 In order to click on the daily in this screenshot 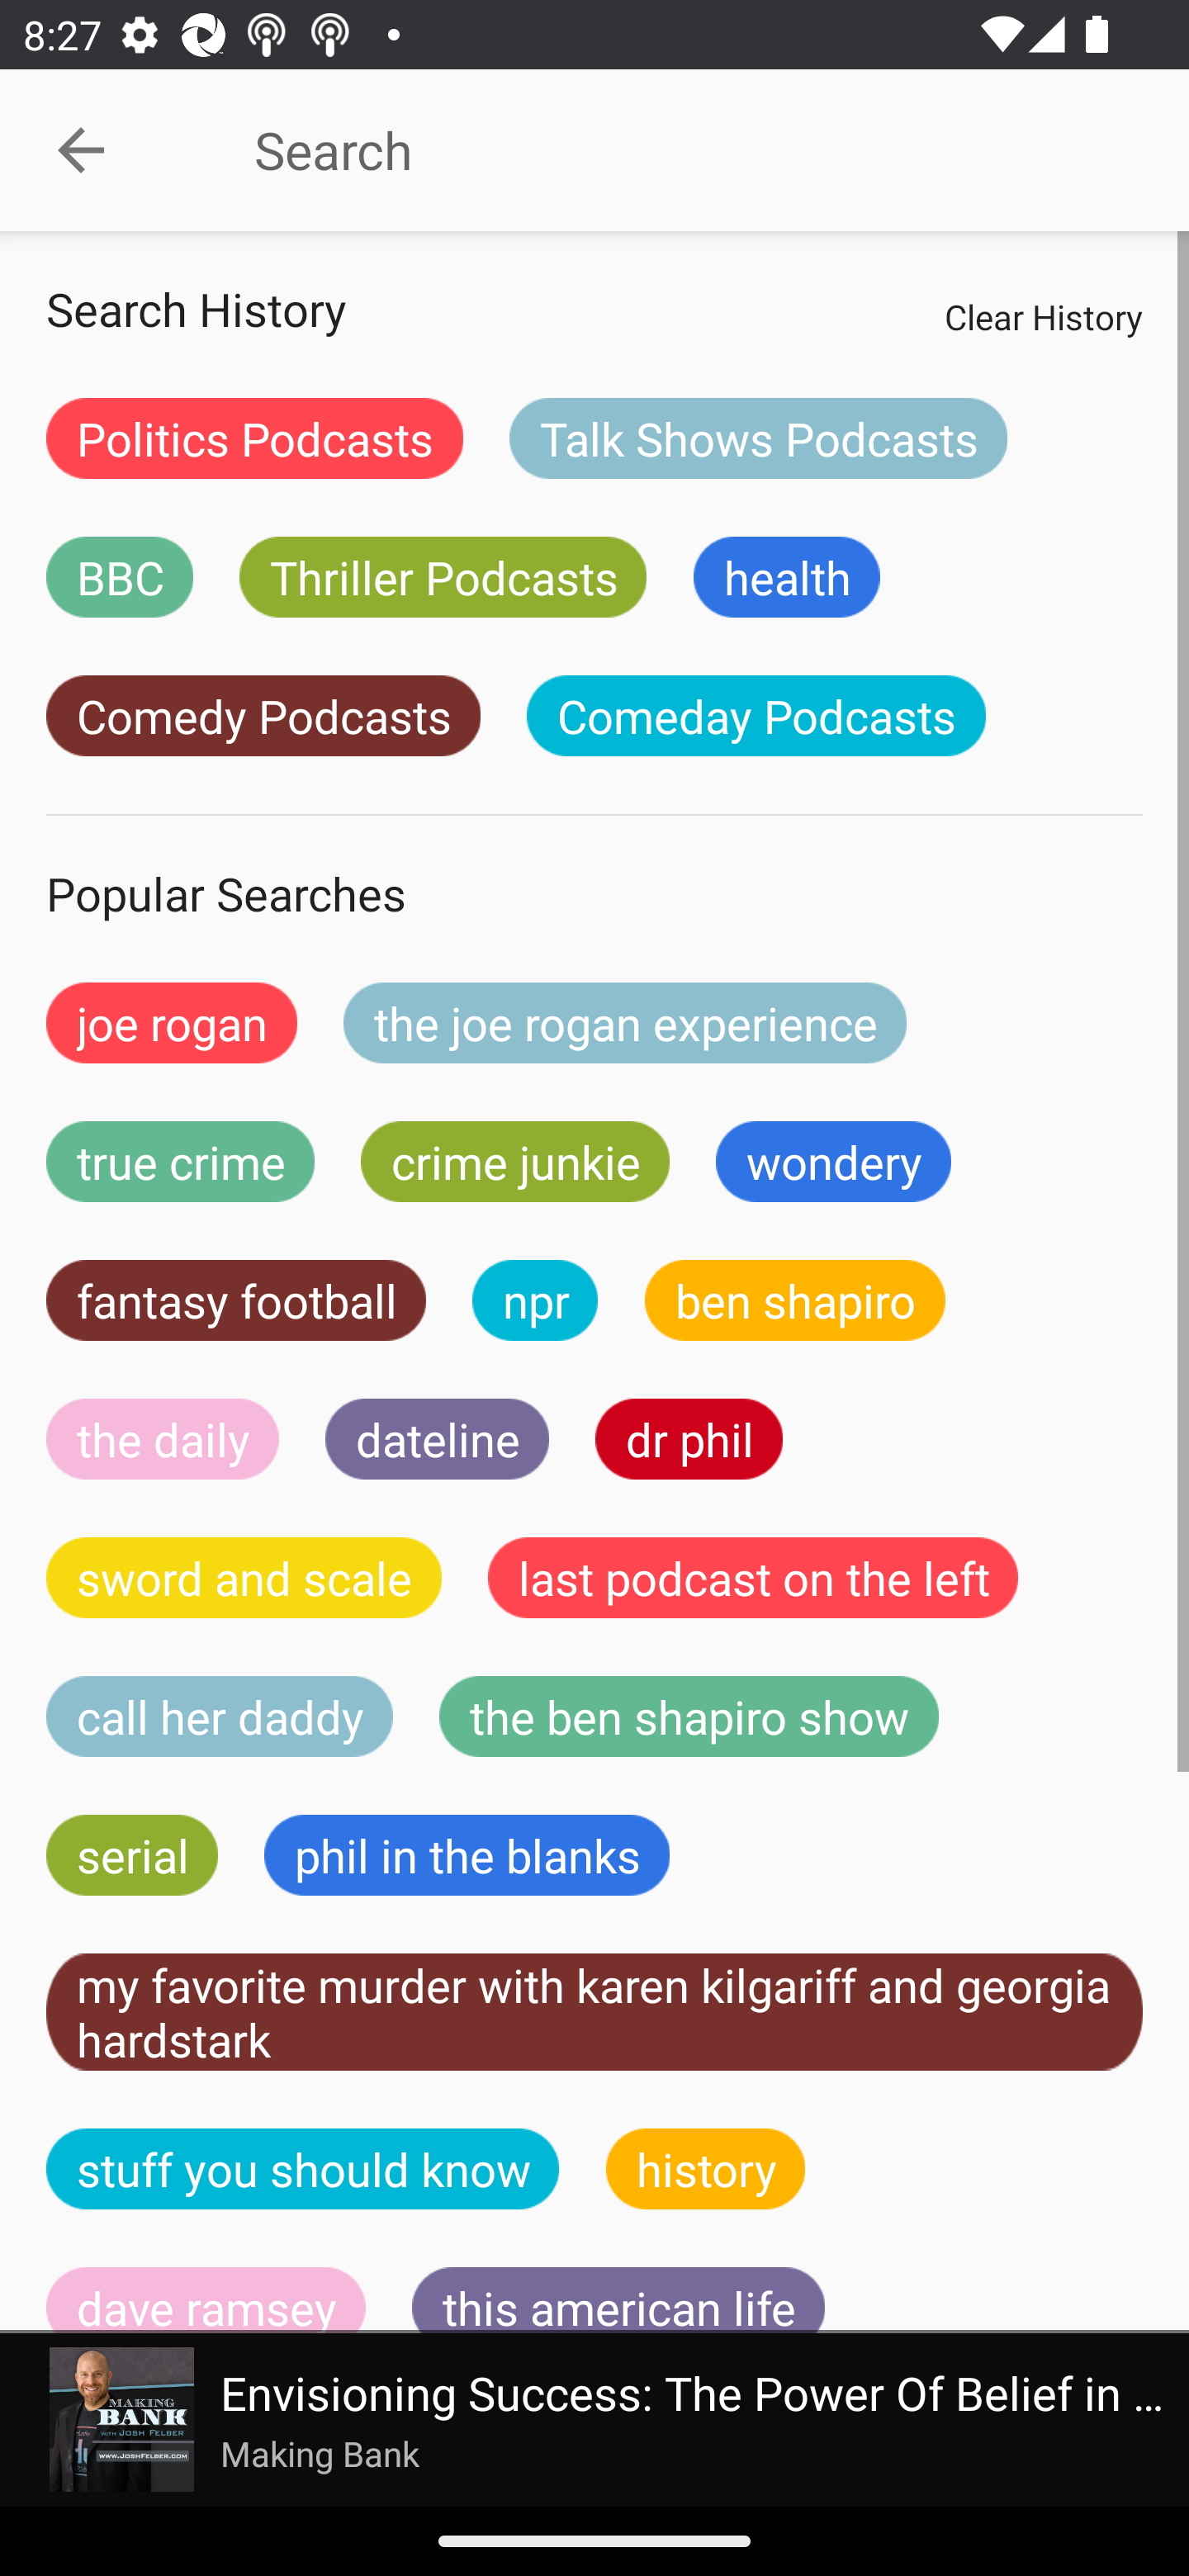, I will do `click(163, 1438)`.